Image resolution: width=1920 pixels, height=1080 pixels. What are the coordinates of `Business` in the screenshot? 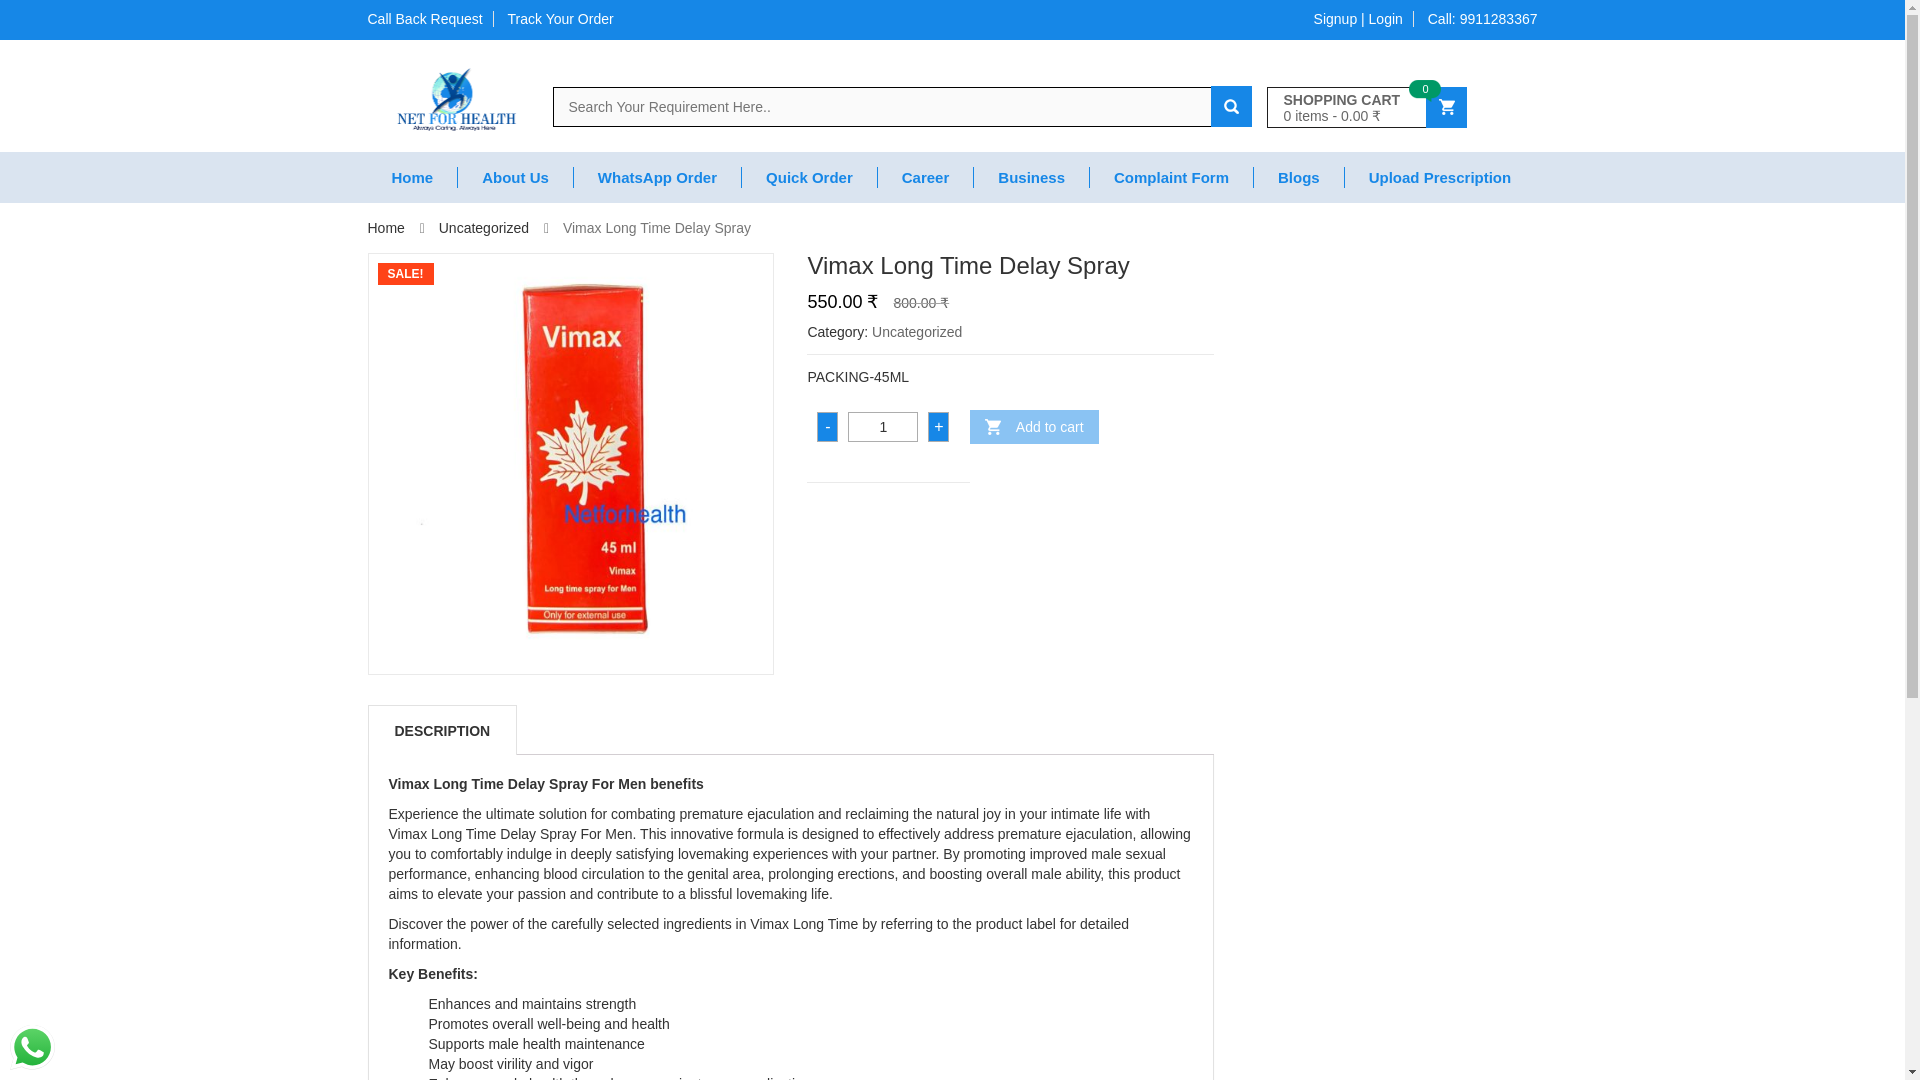 It's located at (1032, 177).